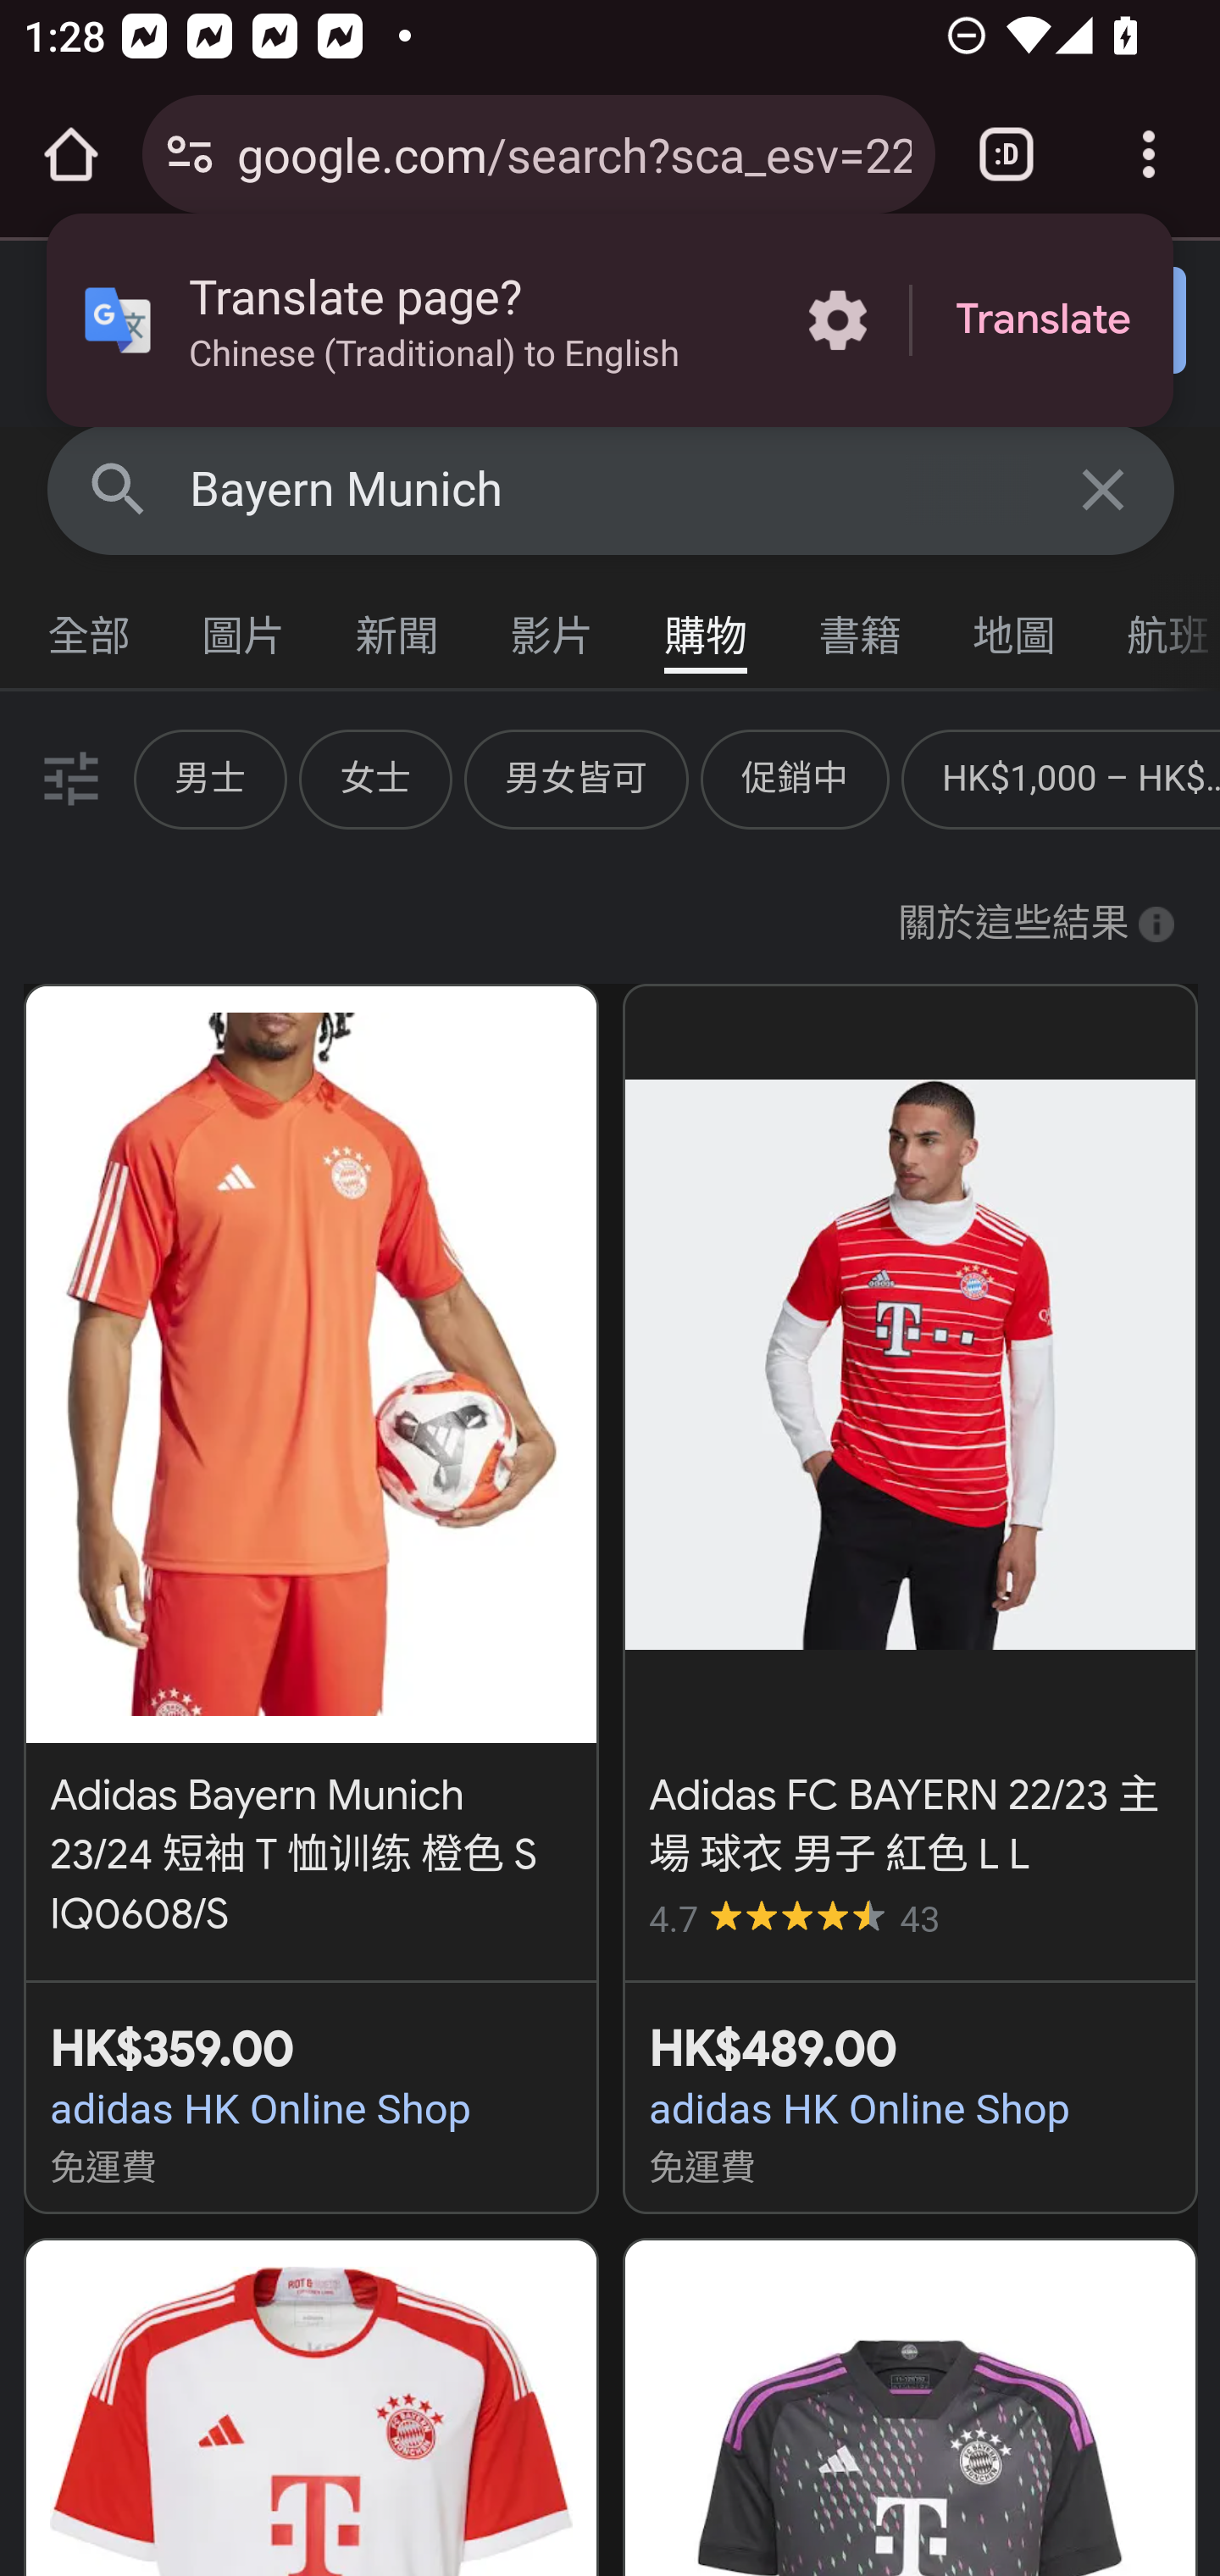 The height and width of the screenshot is (2576, 1220). I want to click on 書籍, so click(861, 628).